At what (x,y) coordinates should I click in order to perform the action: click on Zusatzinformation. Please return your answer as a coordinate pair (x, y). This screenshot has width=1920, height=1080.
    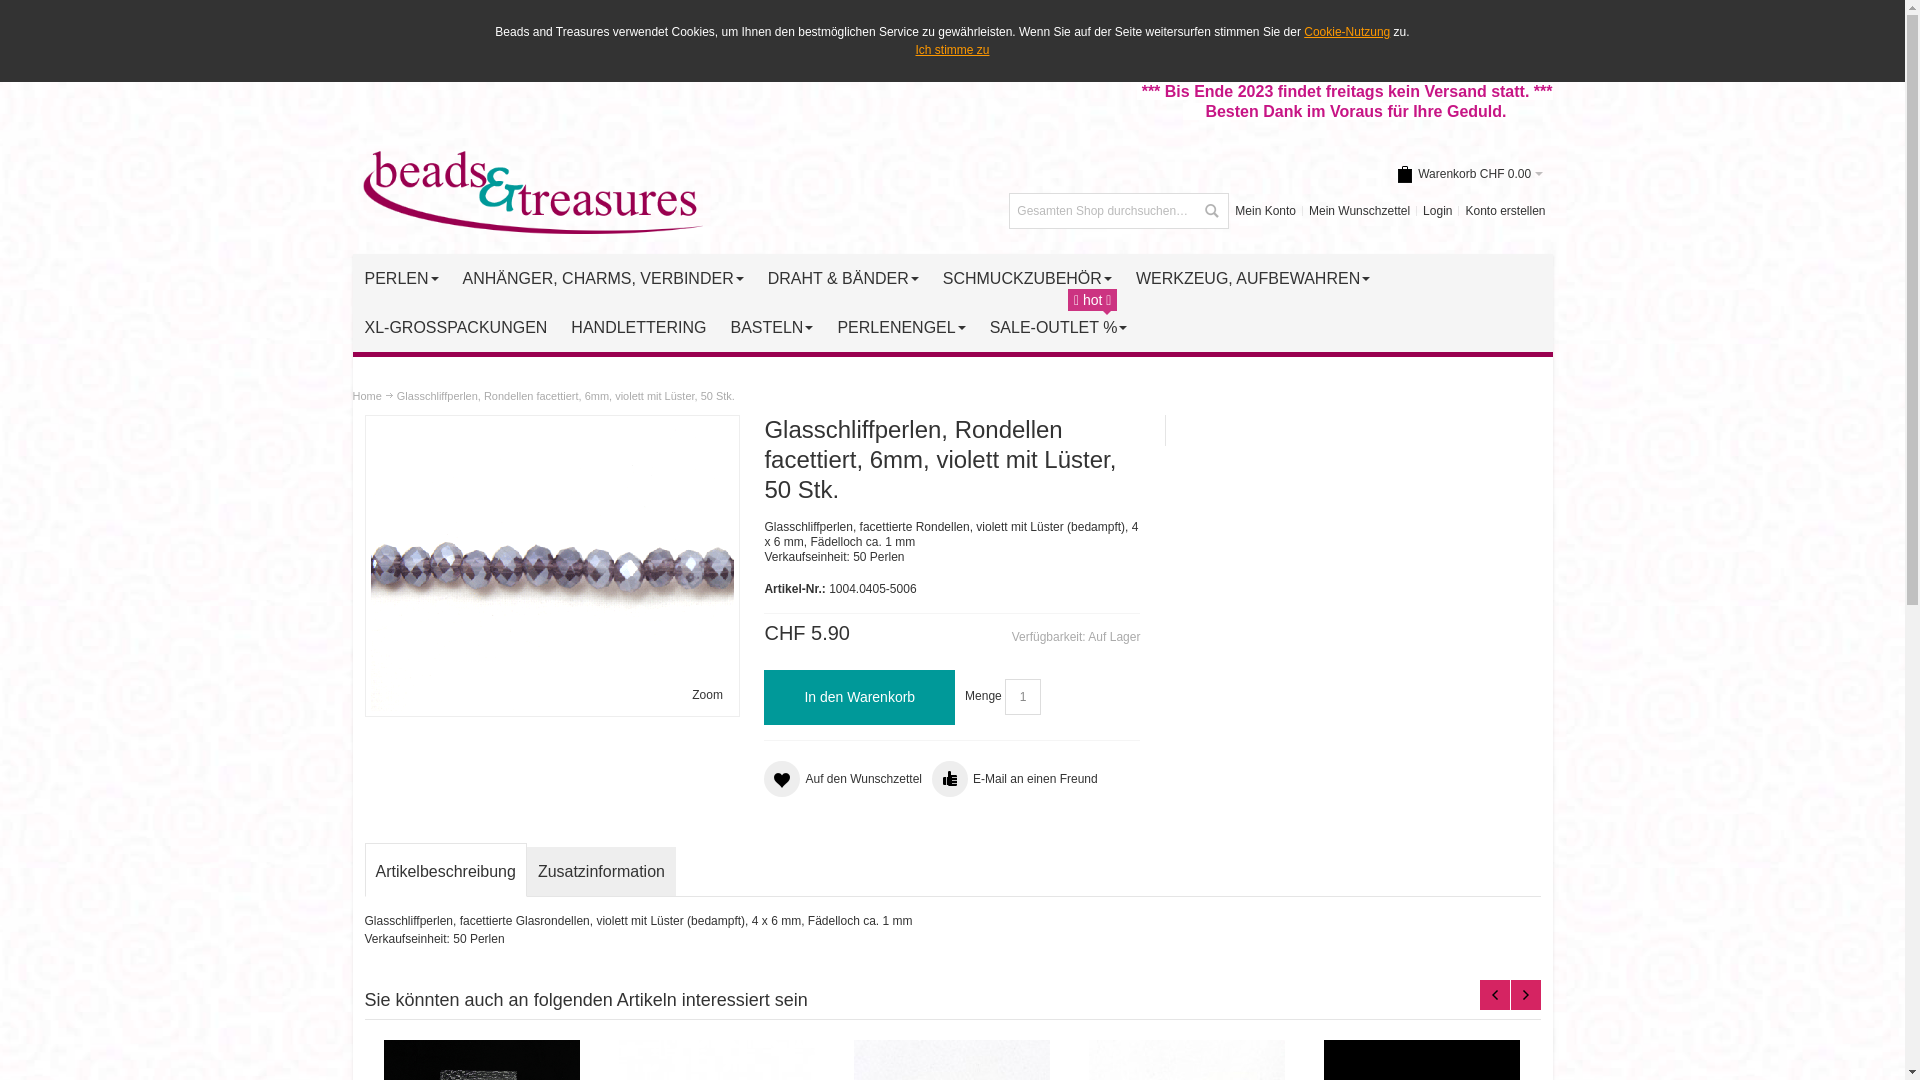
    Looking at the image, I should click on (602, 872).